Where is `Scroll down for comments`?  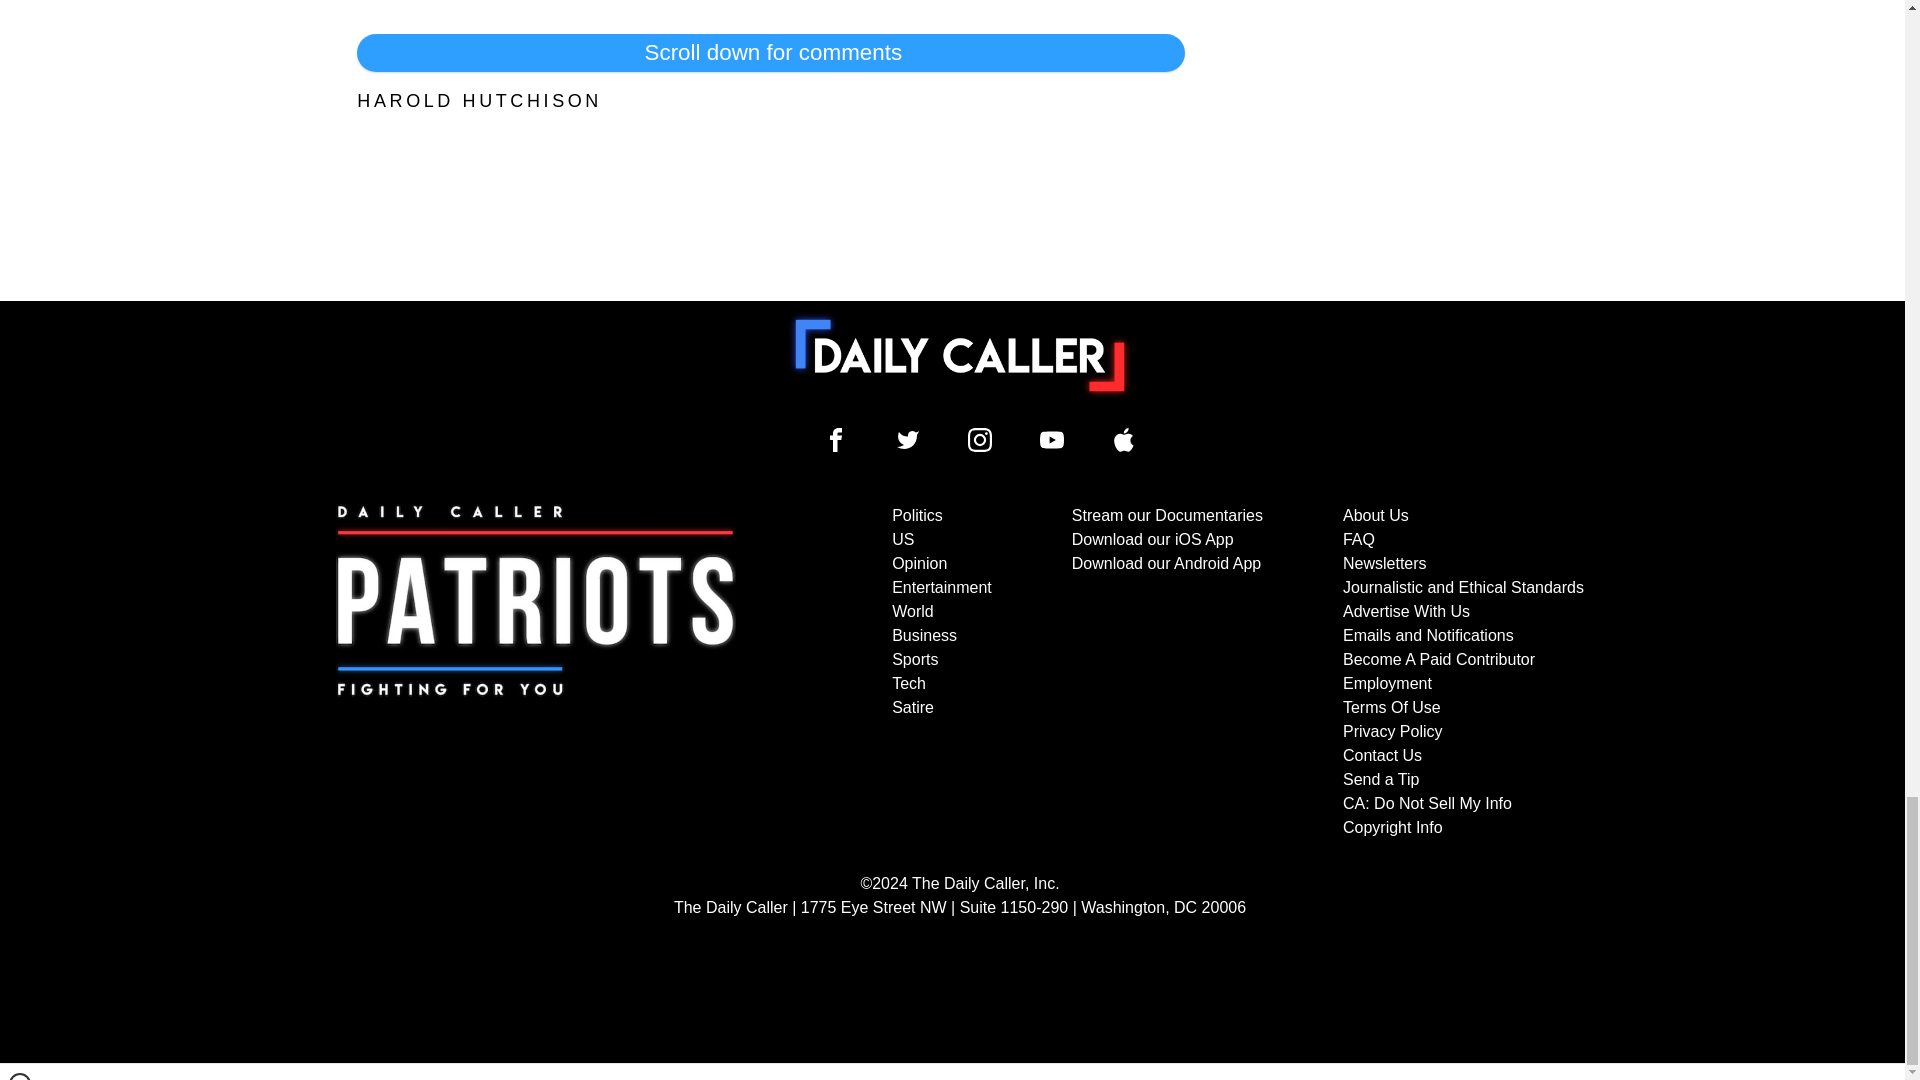
Scroll down for comments is located at coordinates (770, 52).